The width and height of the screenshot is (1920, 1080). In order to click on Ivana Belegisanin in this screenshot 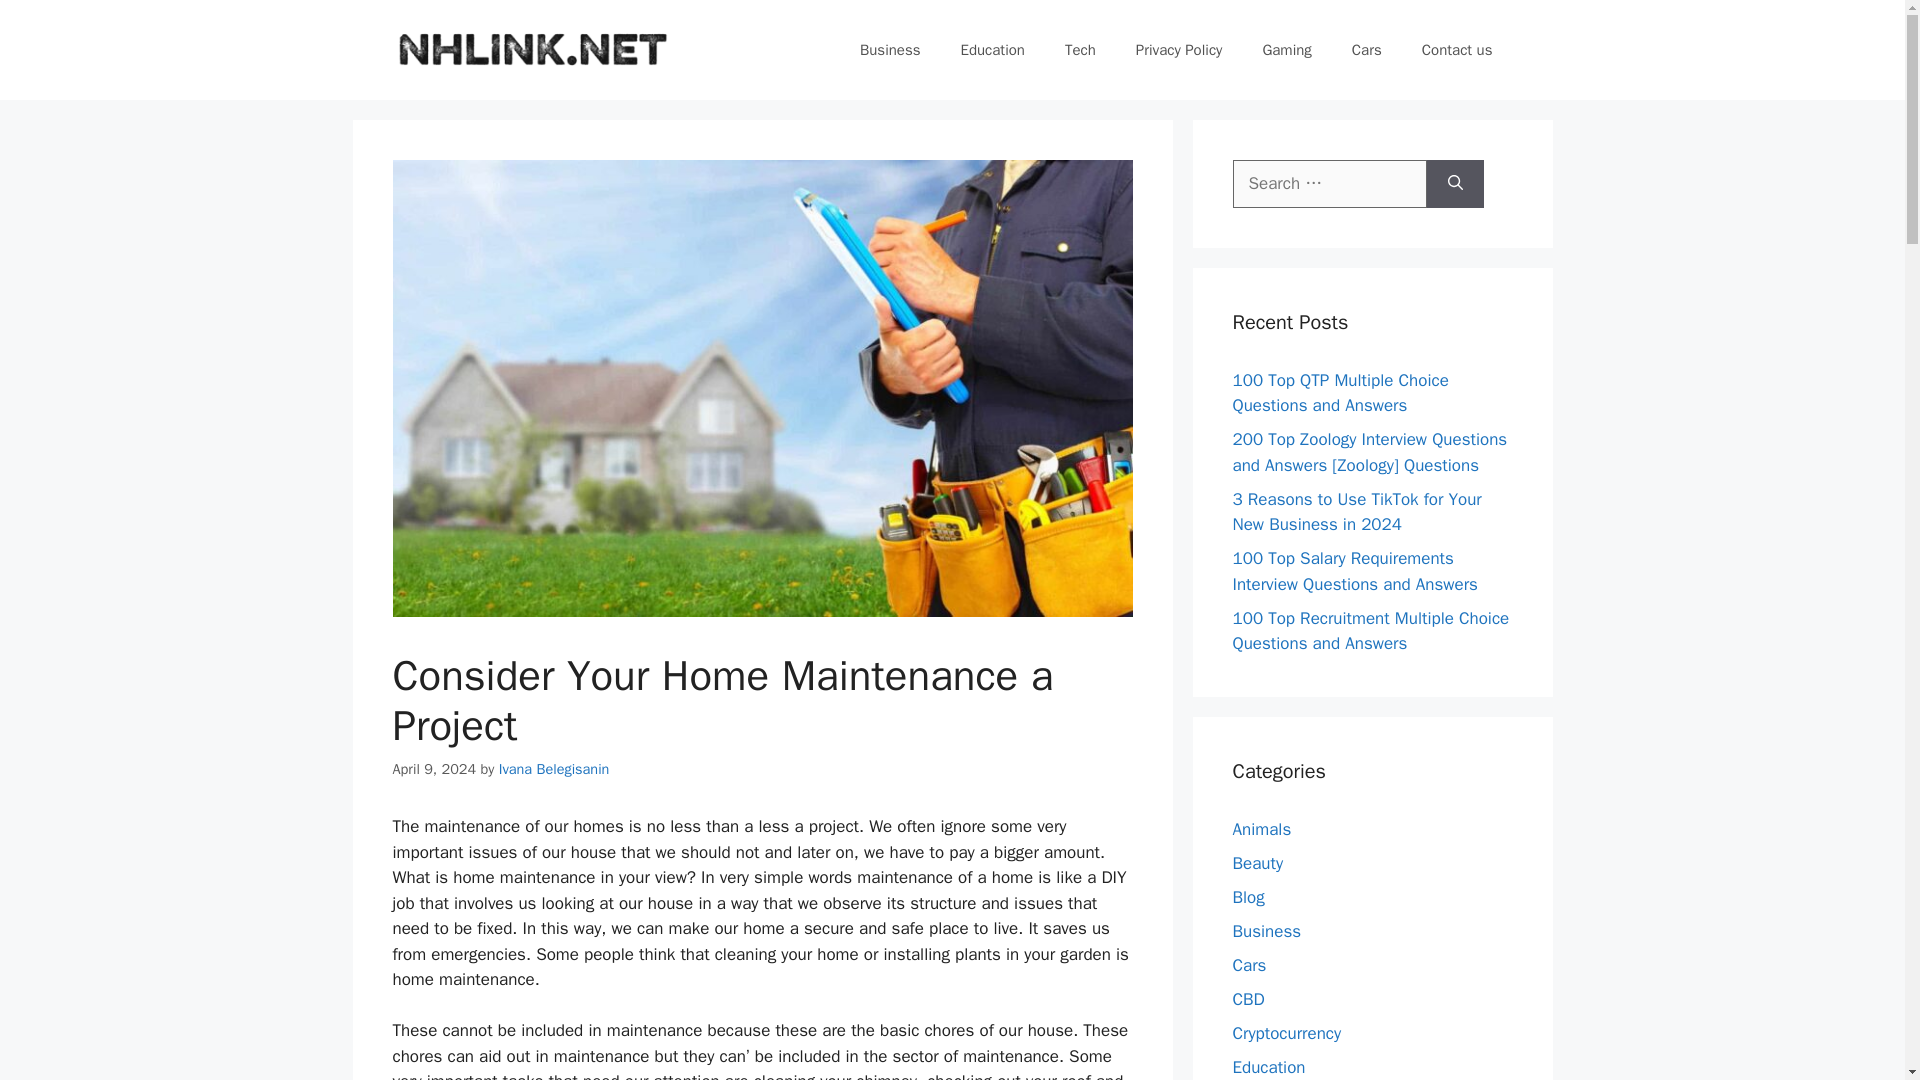, I will do `click(554, 768)`.